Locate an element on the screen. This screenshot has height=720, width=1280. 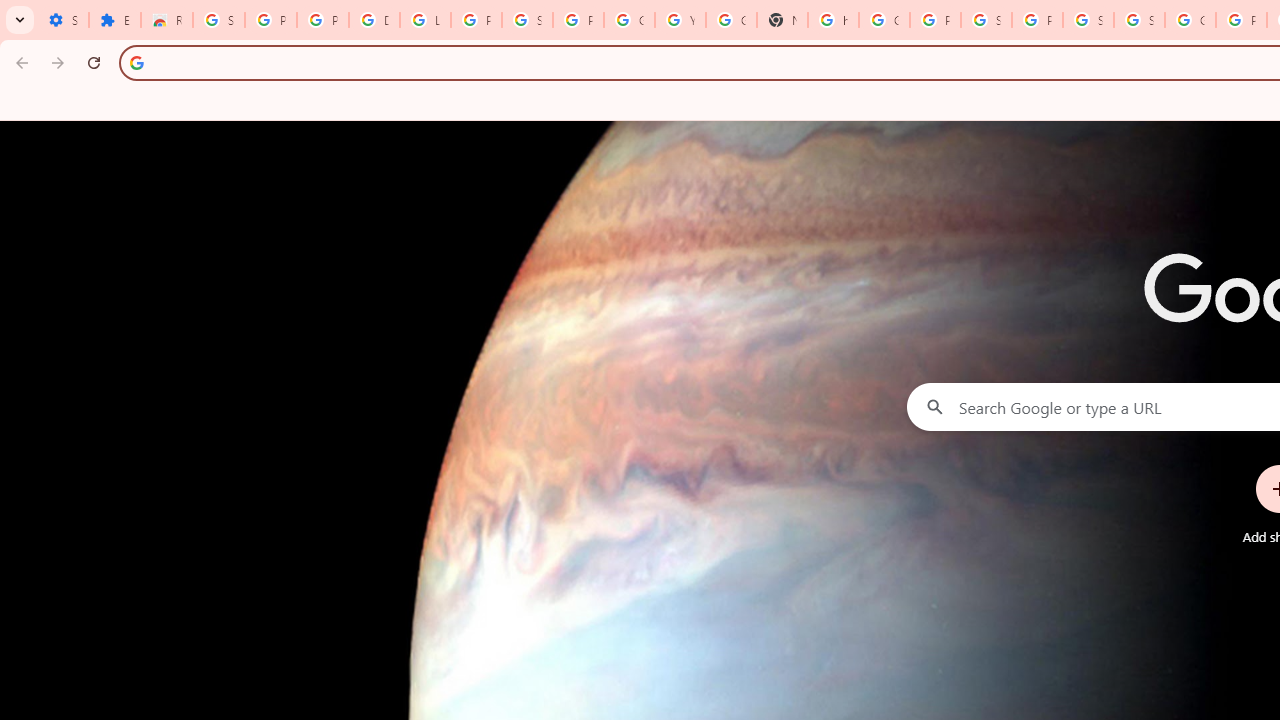
Settings - On startup is located at coordinates (63, 20).